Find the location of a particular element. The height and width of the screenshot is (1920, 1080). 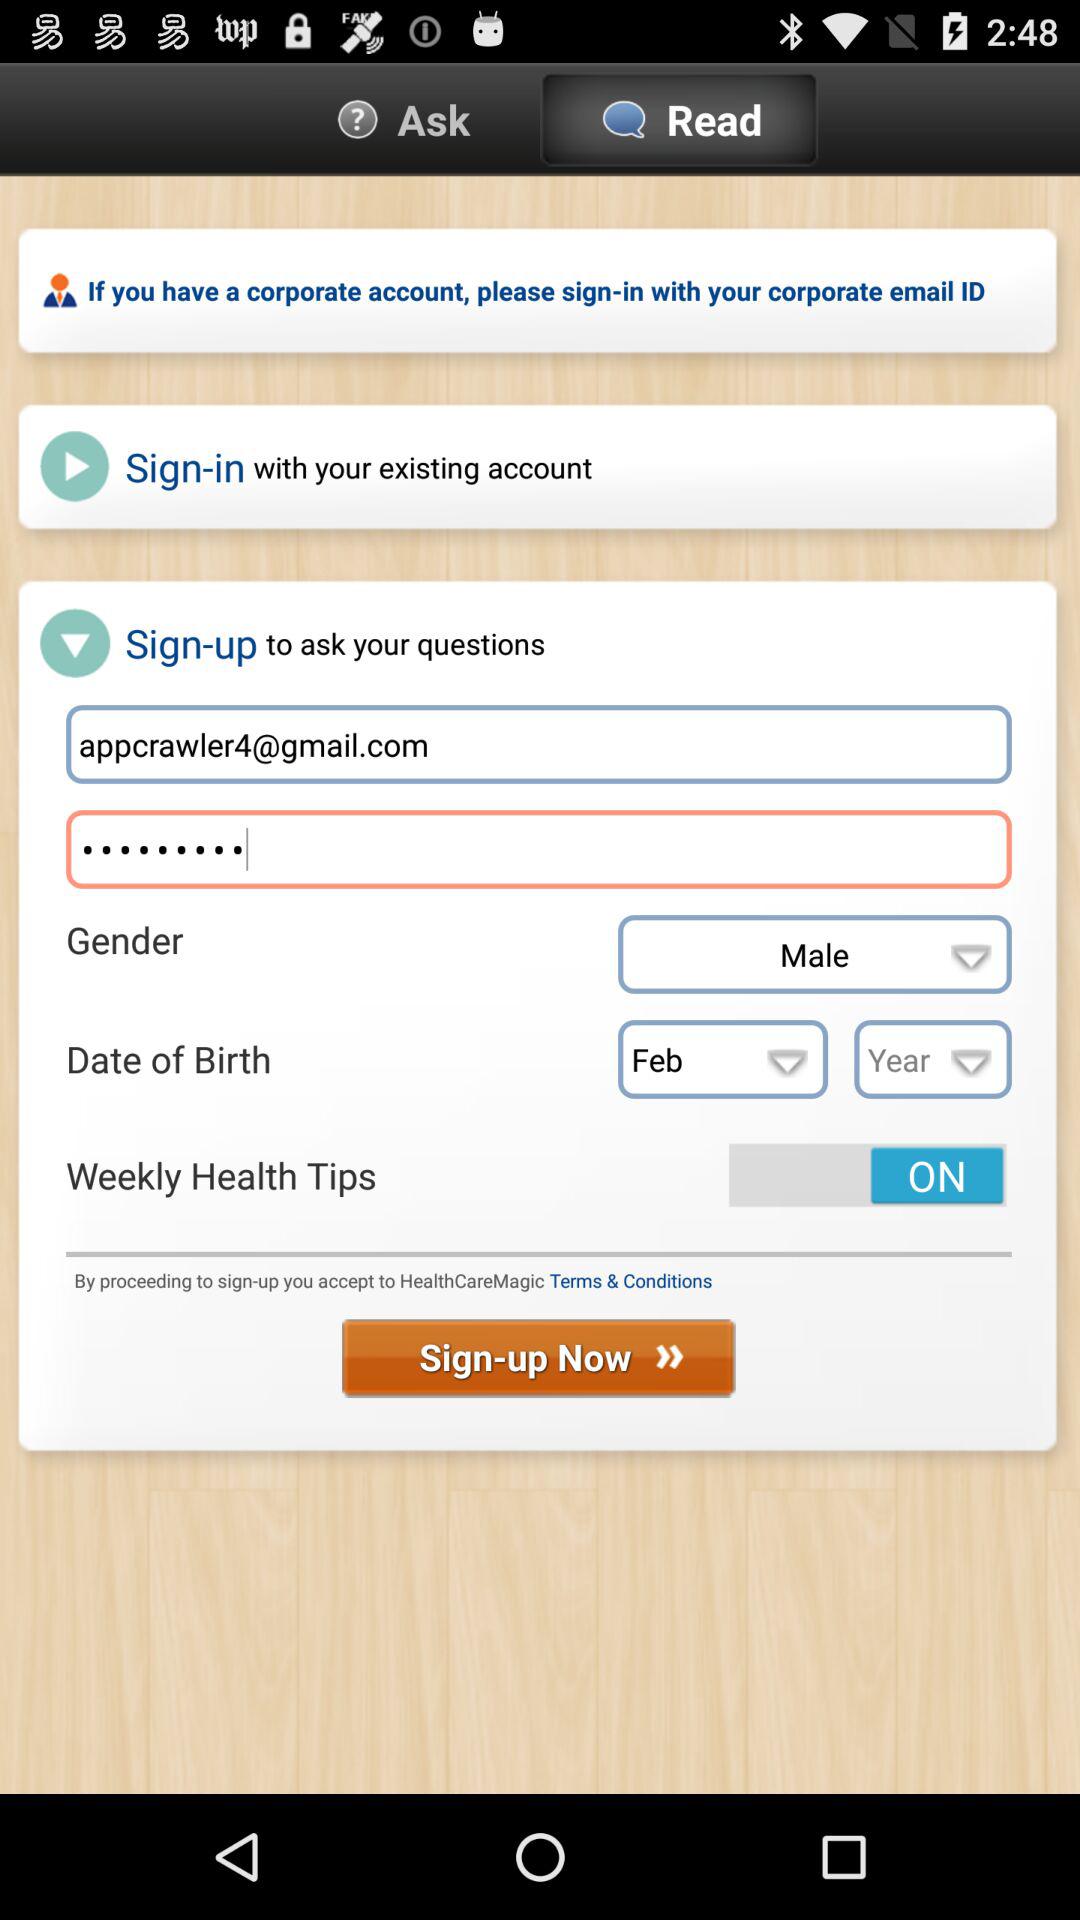

click on the male which is right to gender is located at coordinates (814, 954).